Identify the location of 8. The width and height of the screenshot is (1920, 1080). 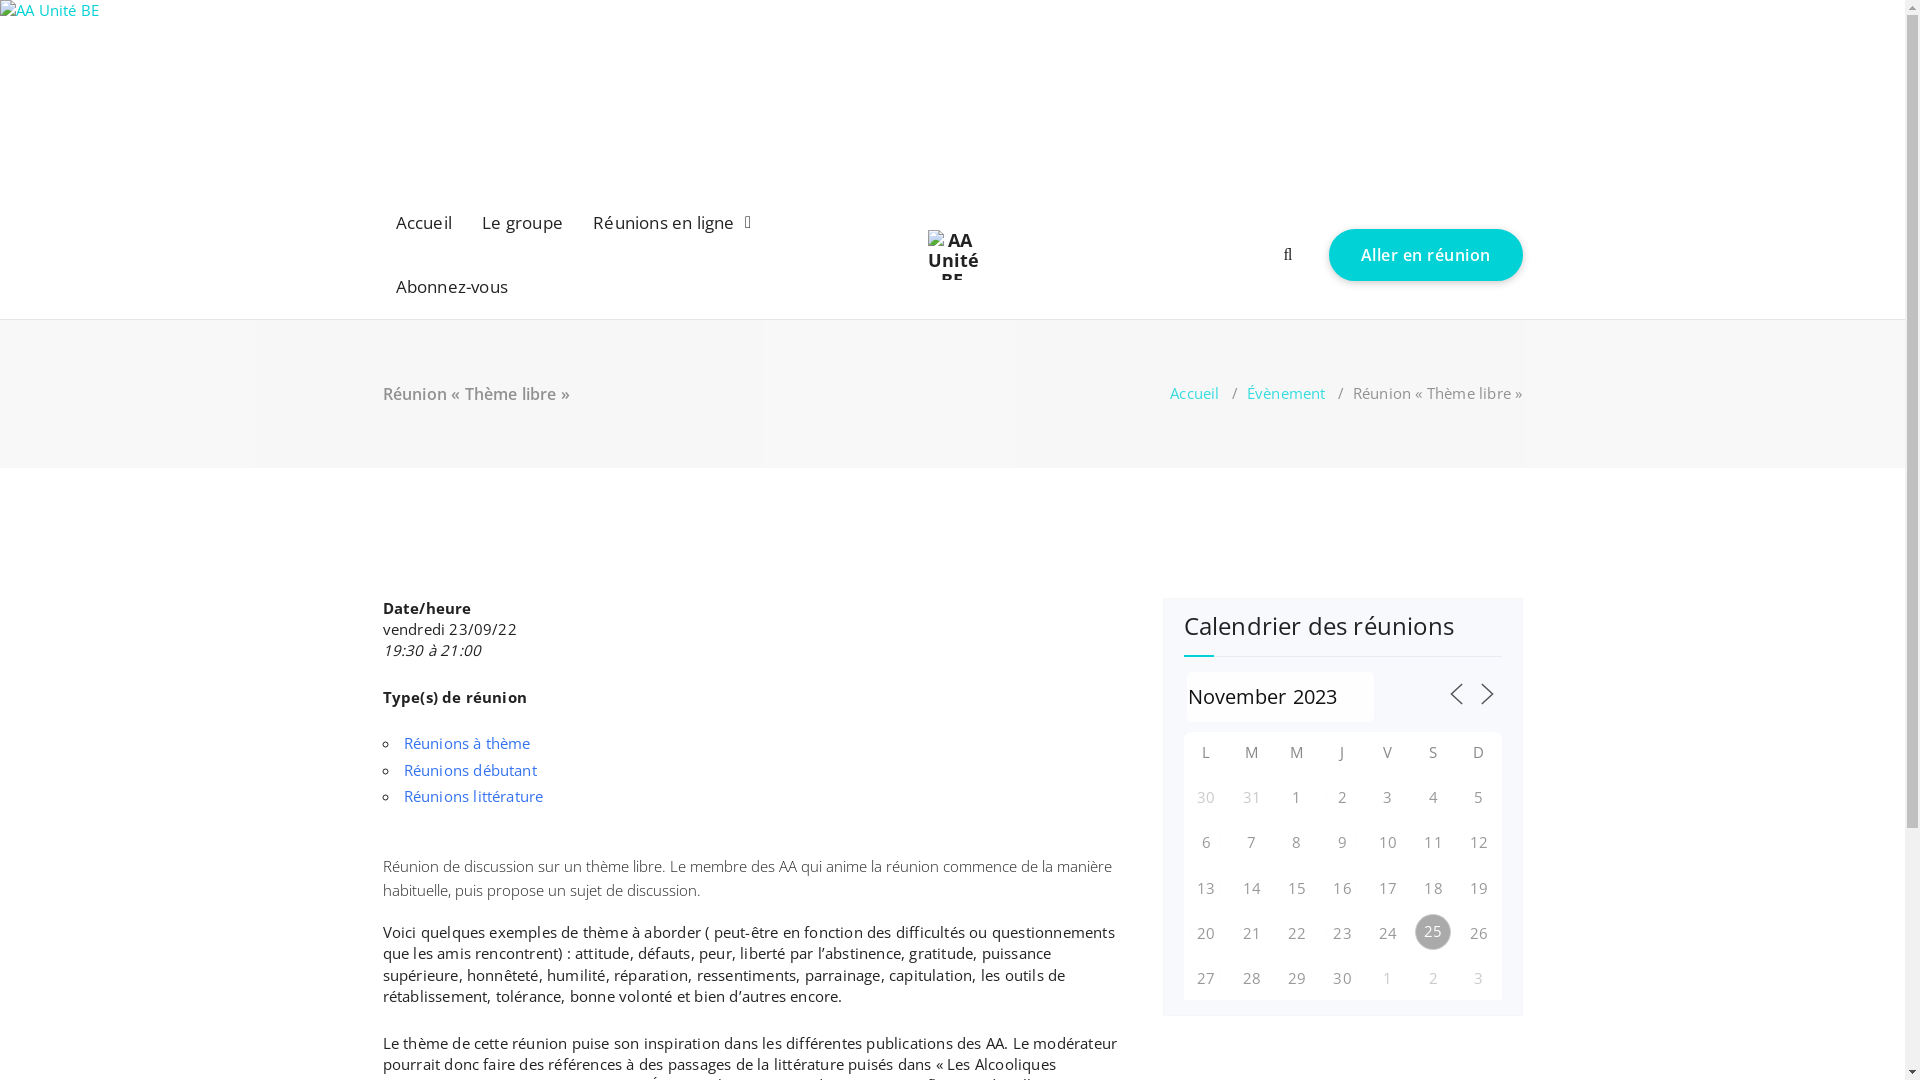
(1297, 841).